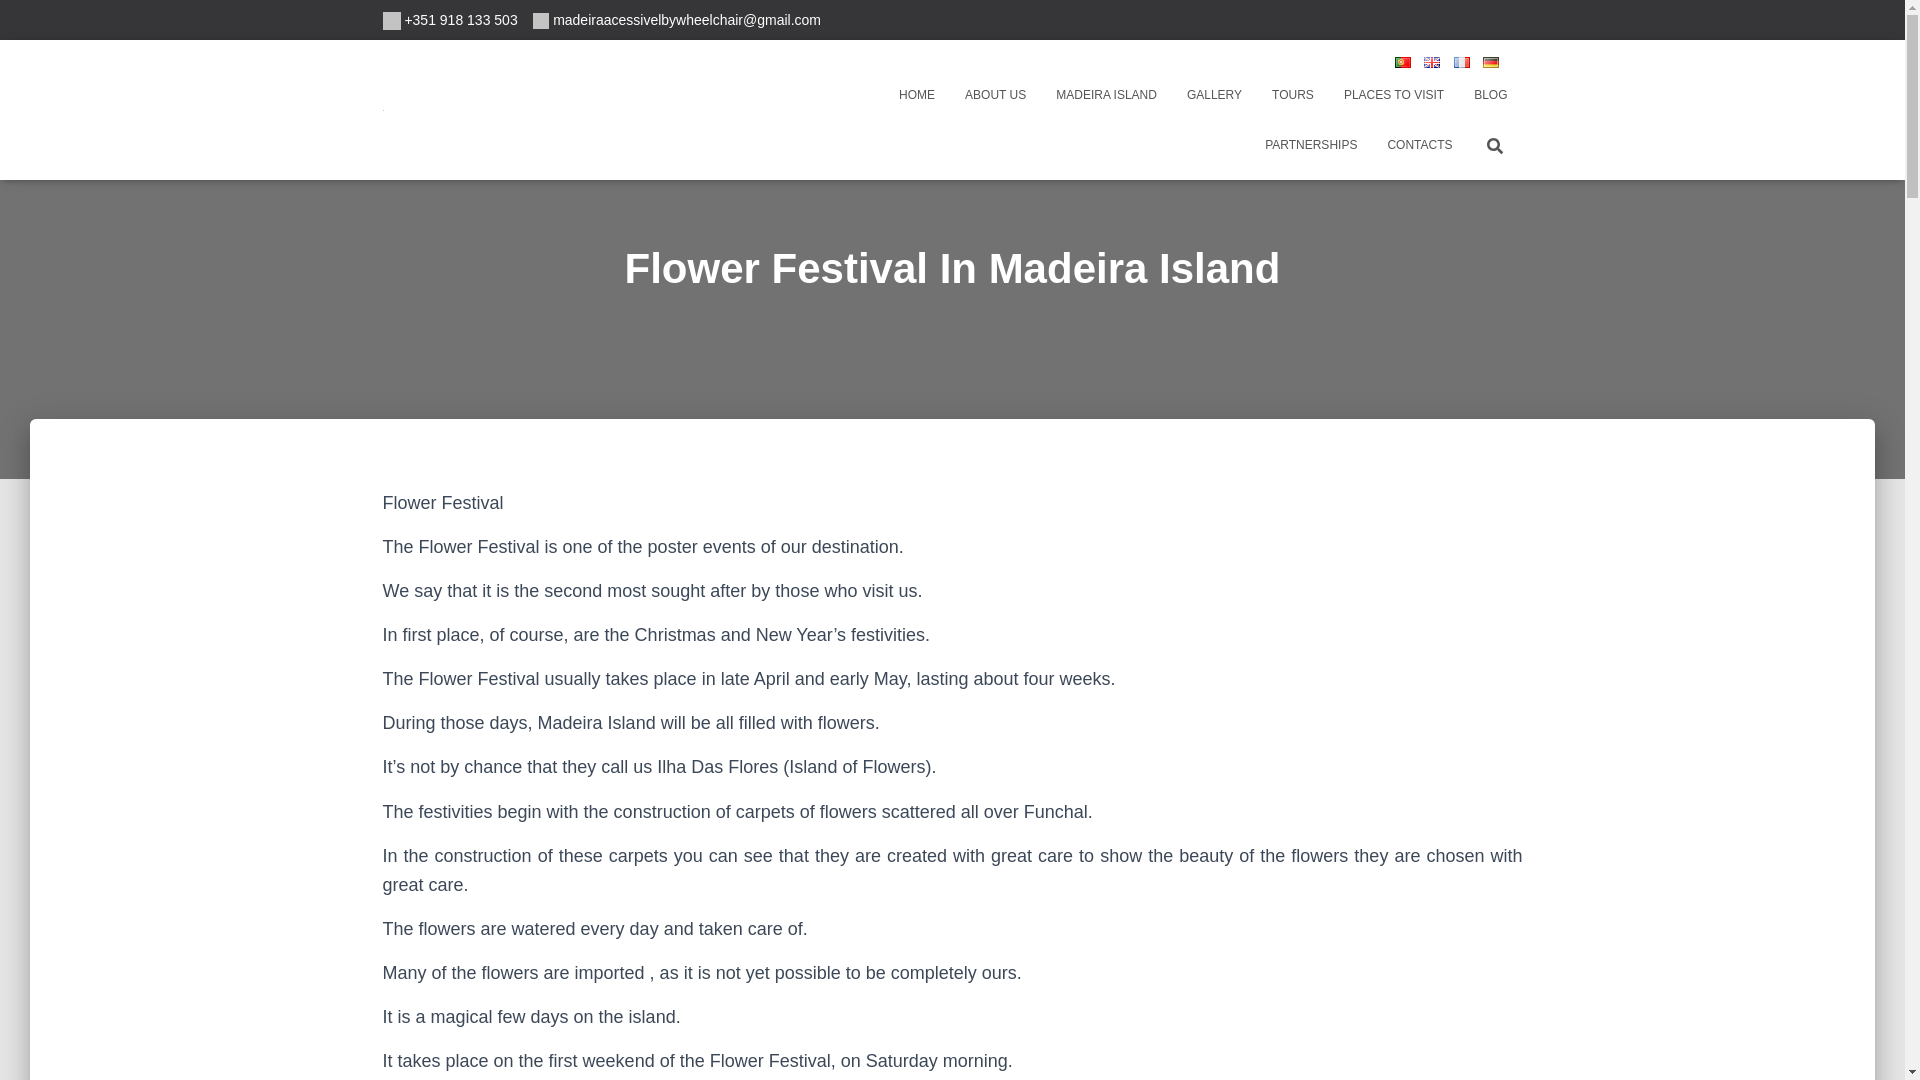  Describe the element at coordinates (1419, 144) in the screenshot. I see `Contacts` at that location.